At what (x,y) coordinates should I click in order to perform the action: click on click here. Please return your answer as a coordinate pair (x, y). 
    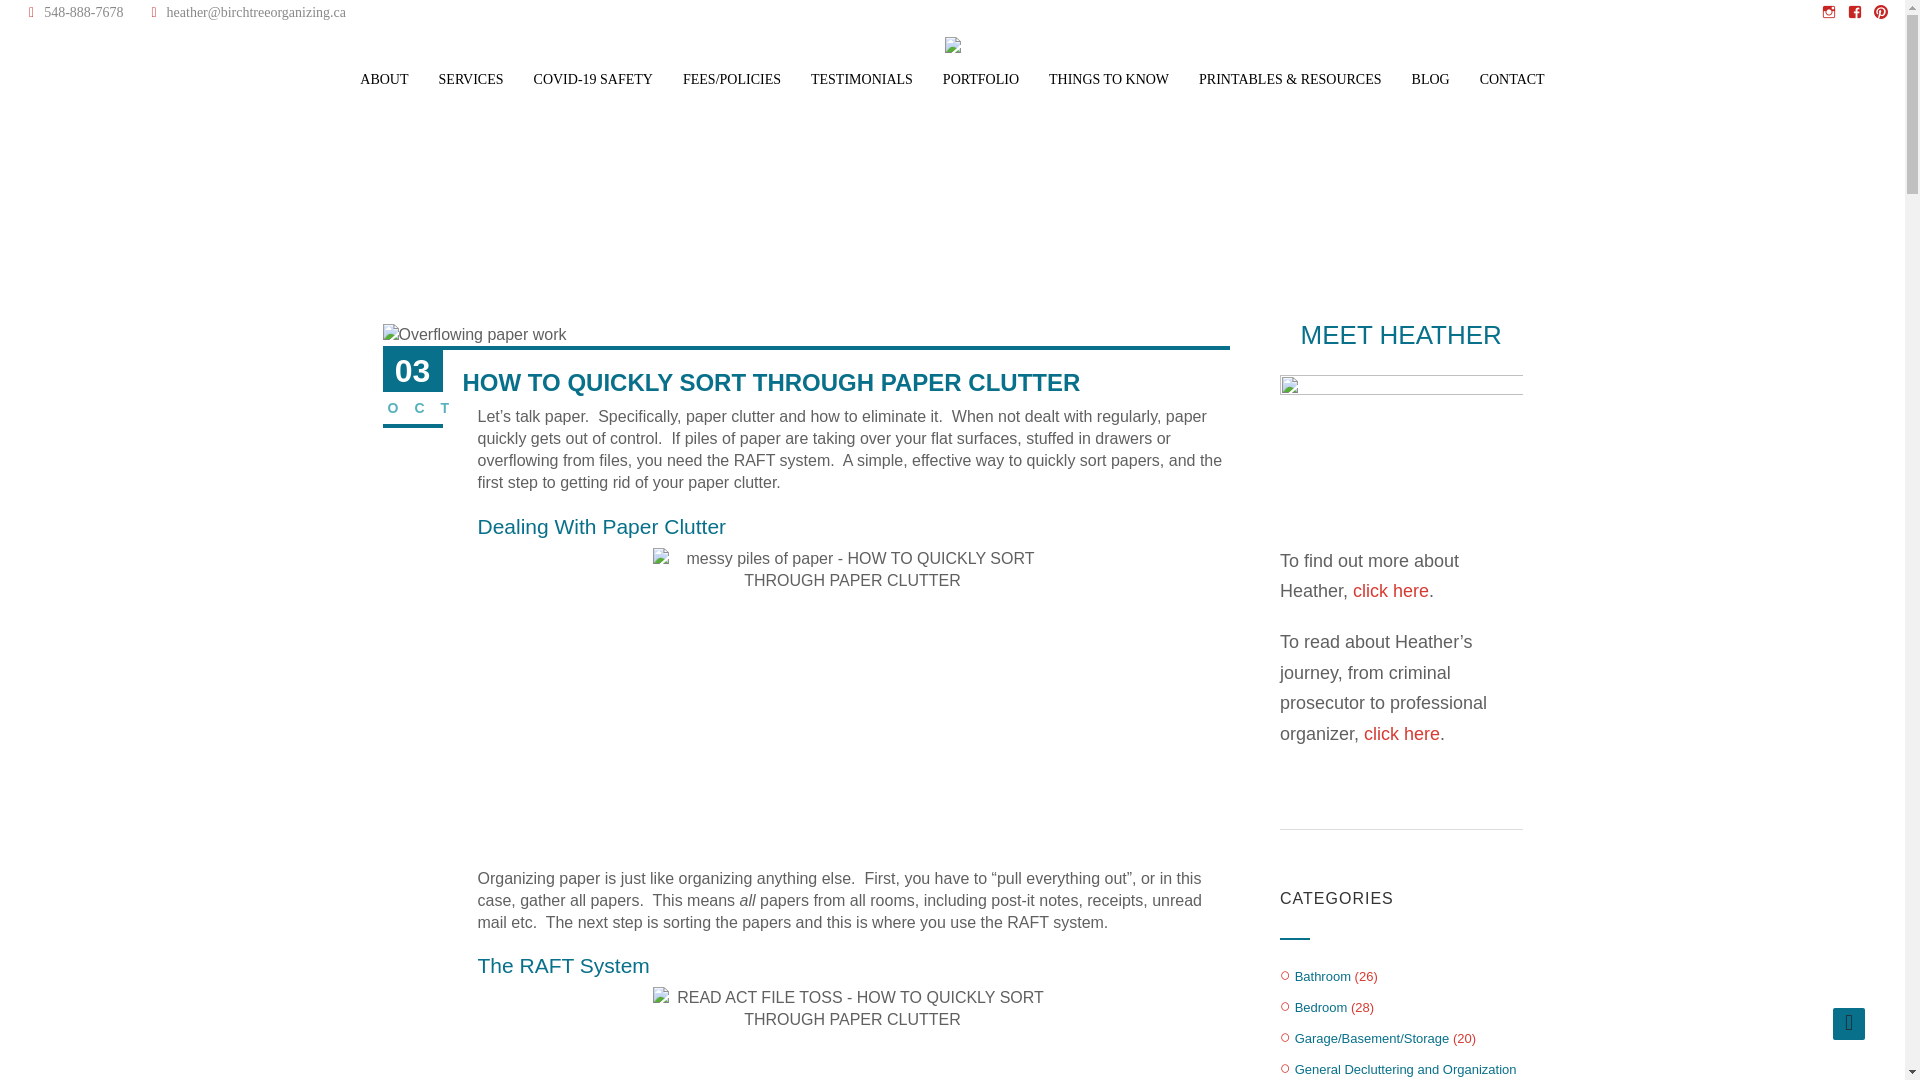
    Looking at the image, I should click on (1402, 734).